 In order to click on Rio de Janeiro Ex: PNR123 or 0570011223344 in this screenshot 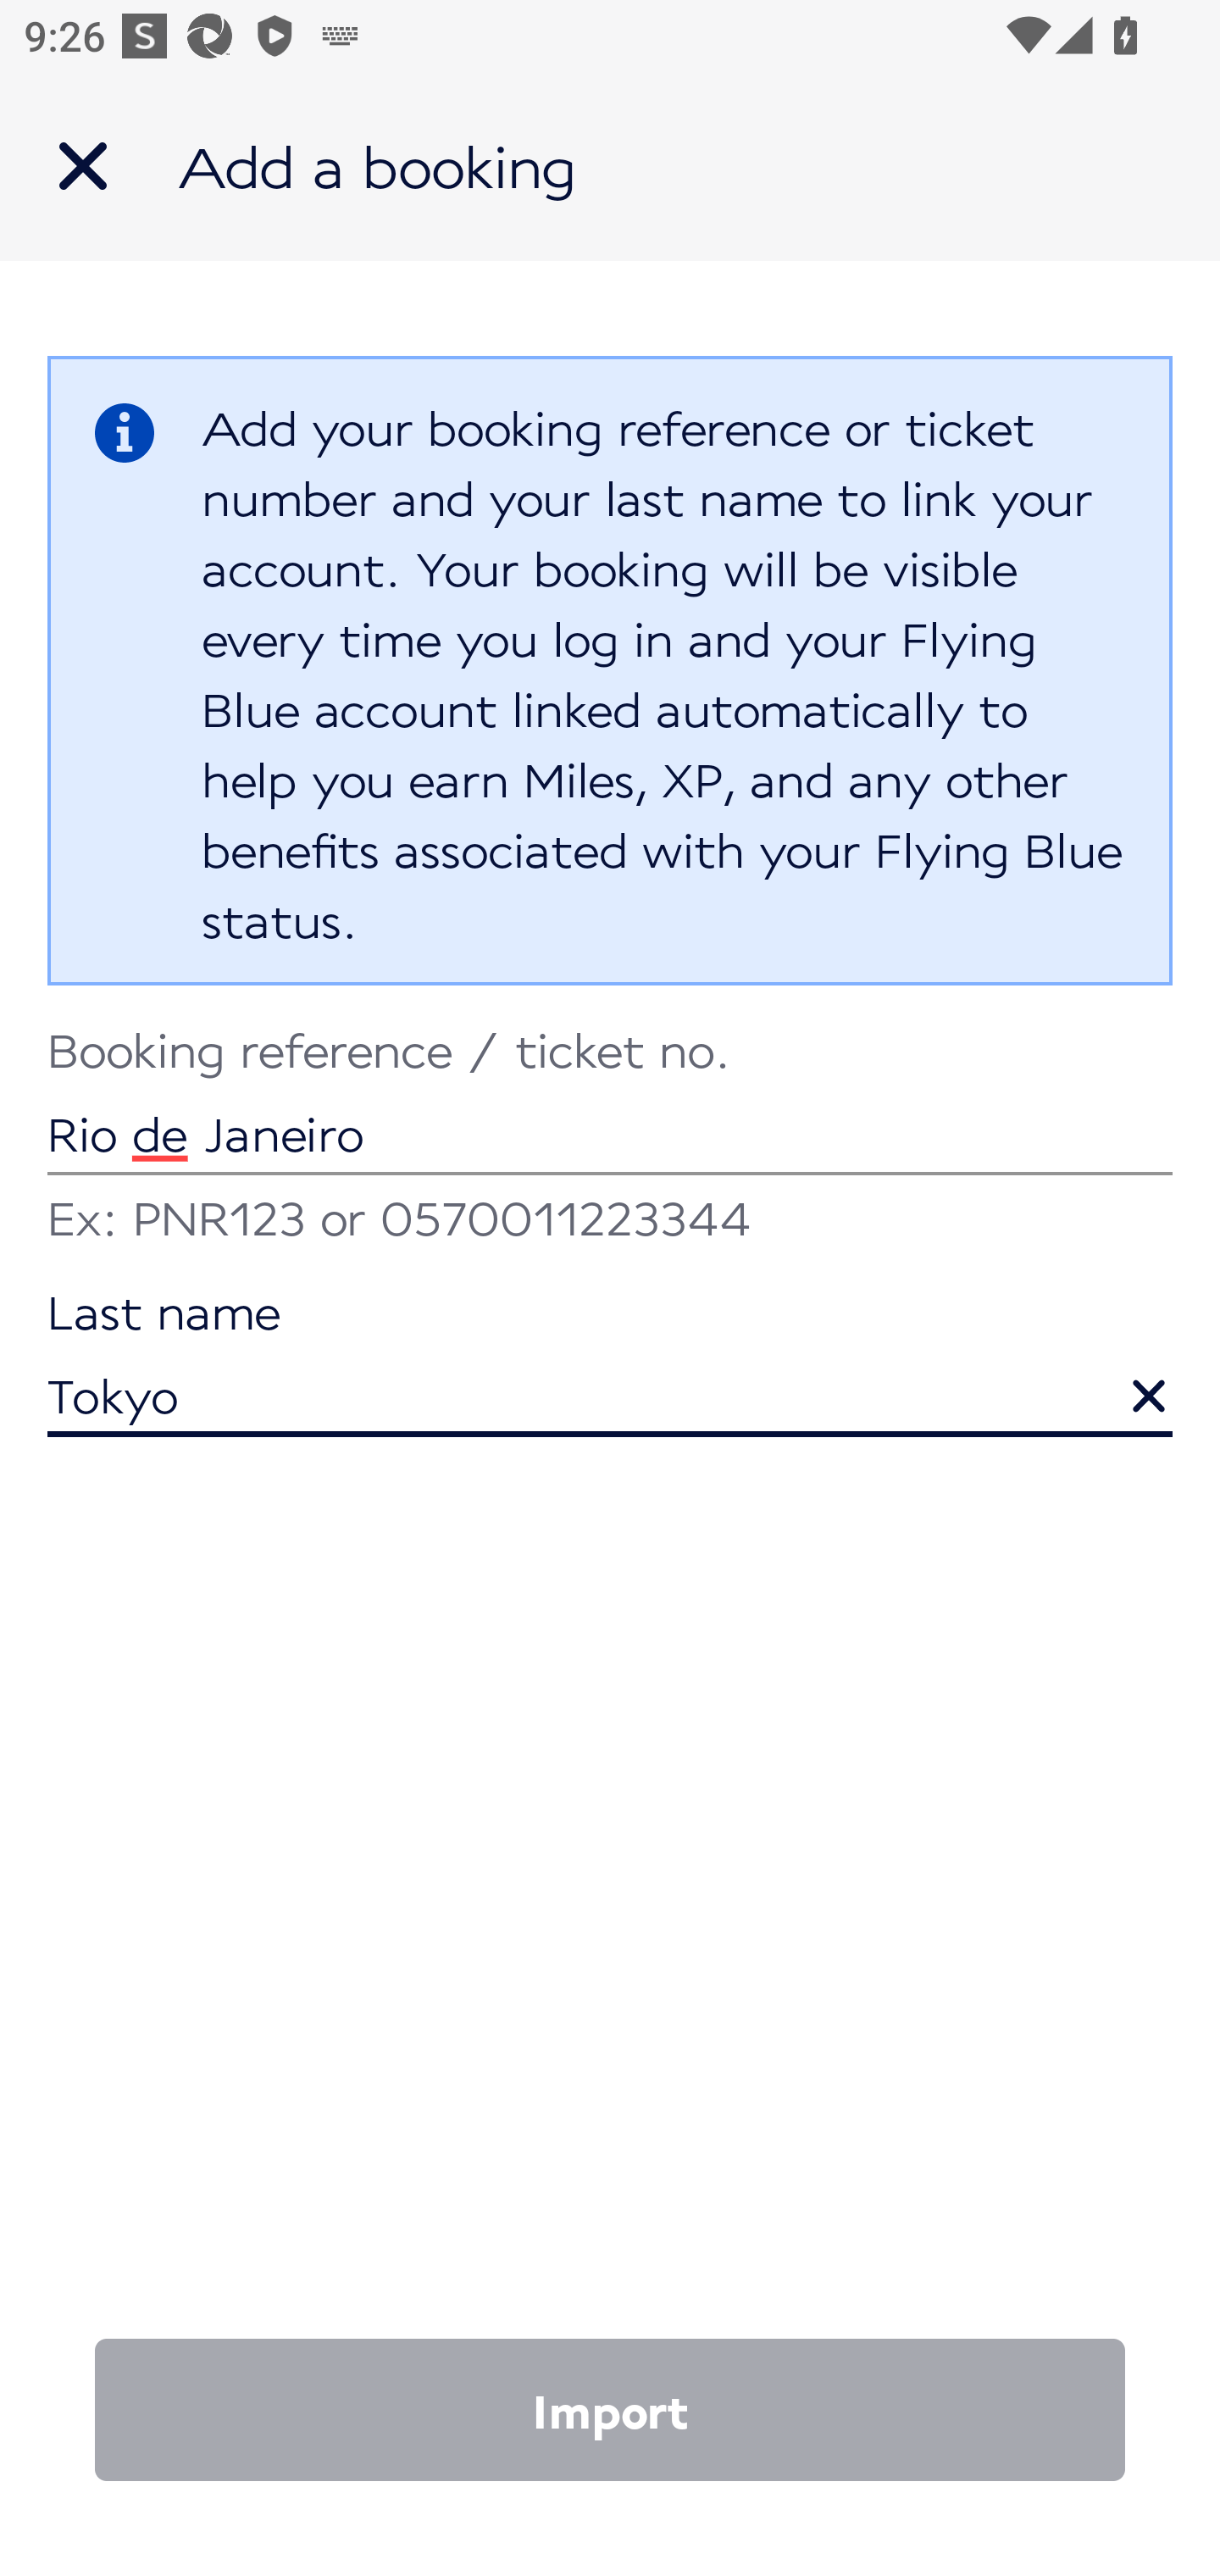, I will do `click(610, 1140)`.